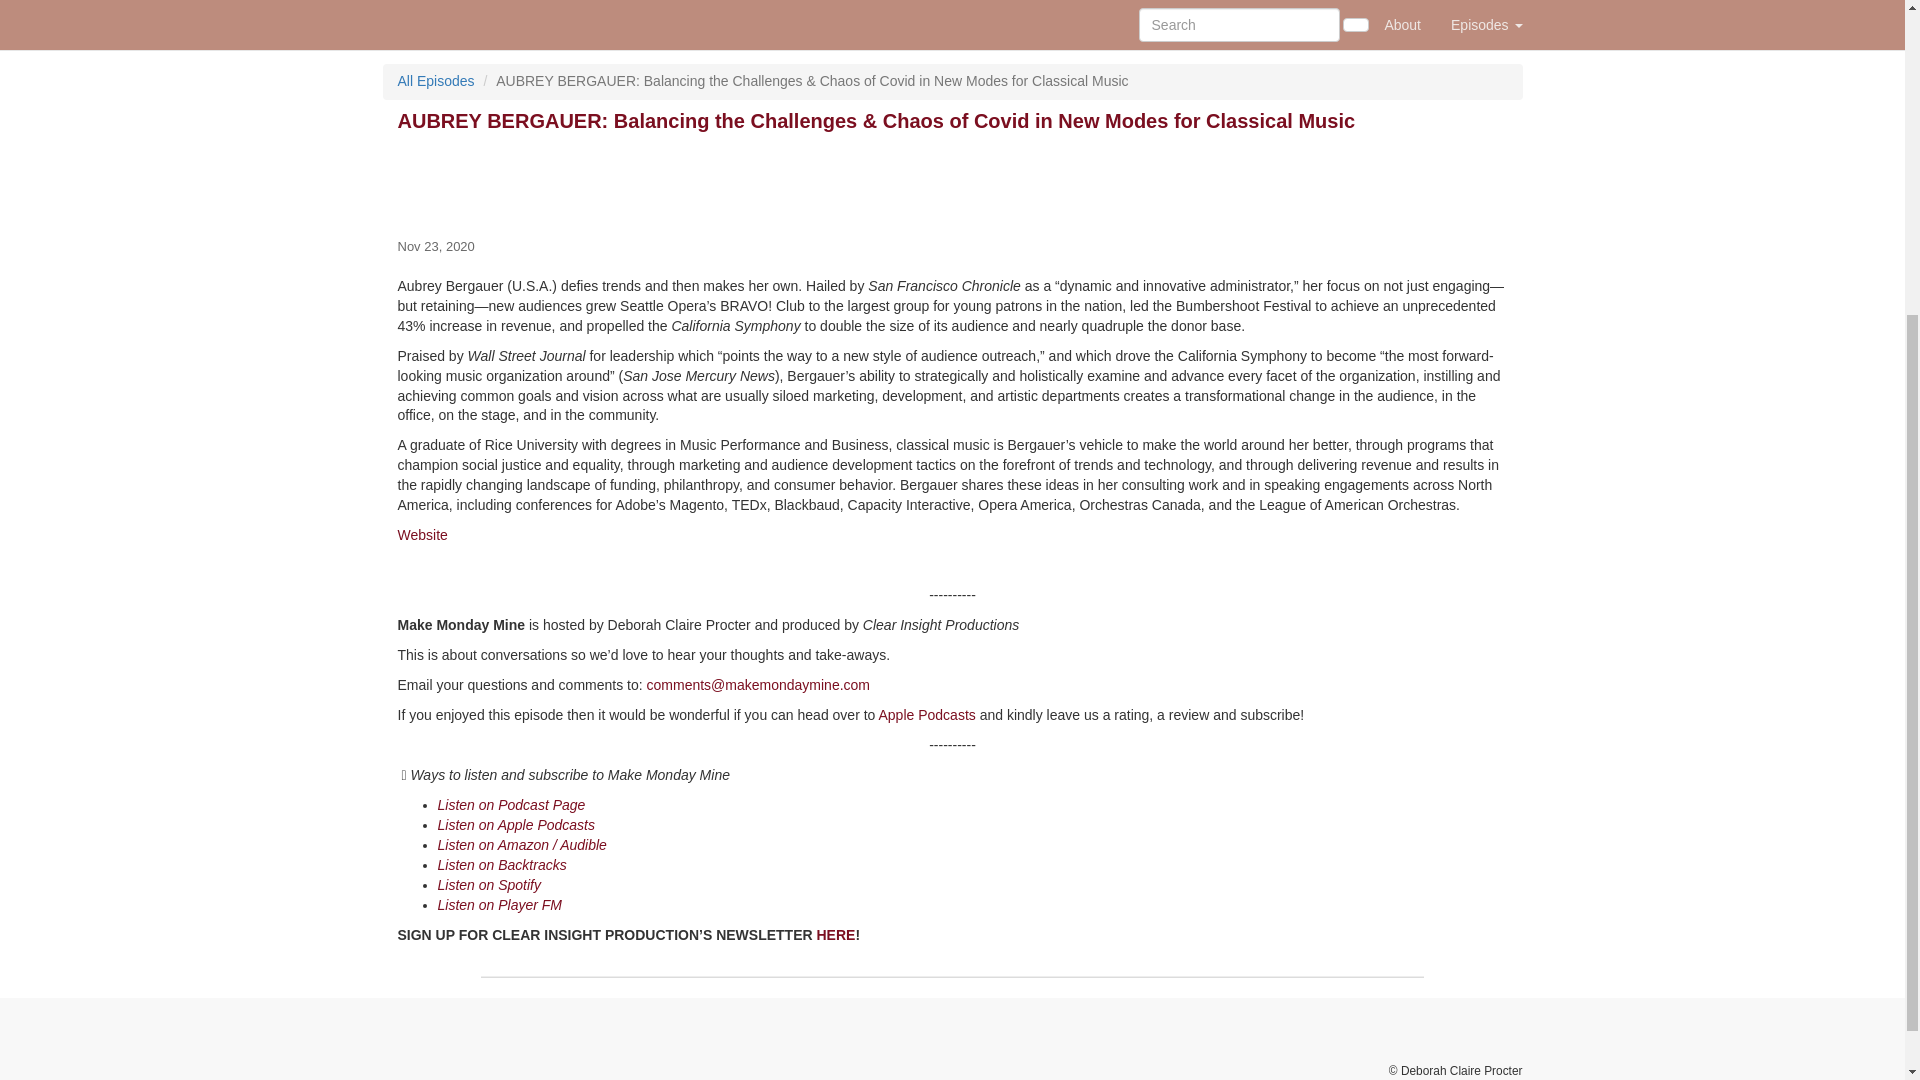 The image size is (1920, 1080). Describe the element at coordinates (516, 824) in the screenshot. I see `Listen on Apple Podcasts` at that location.